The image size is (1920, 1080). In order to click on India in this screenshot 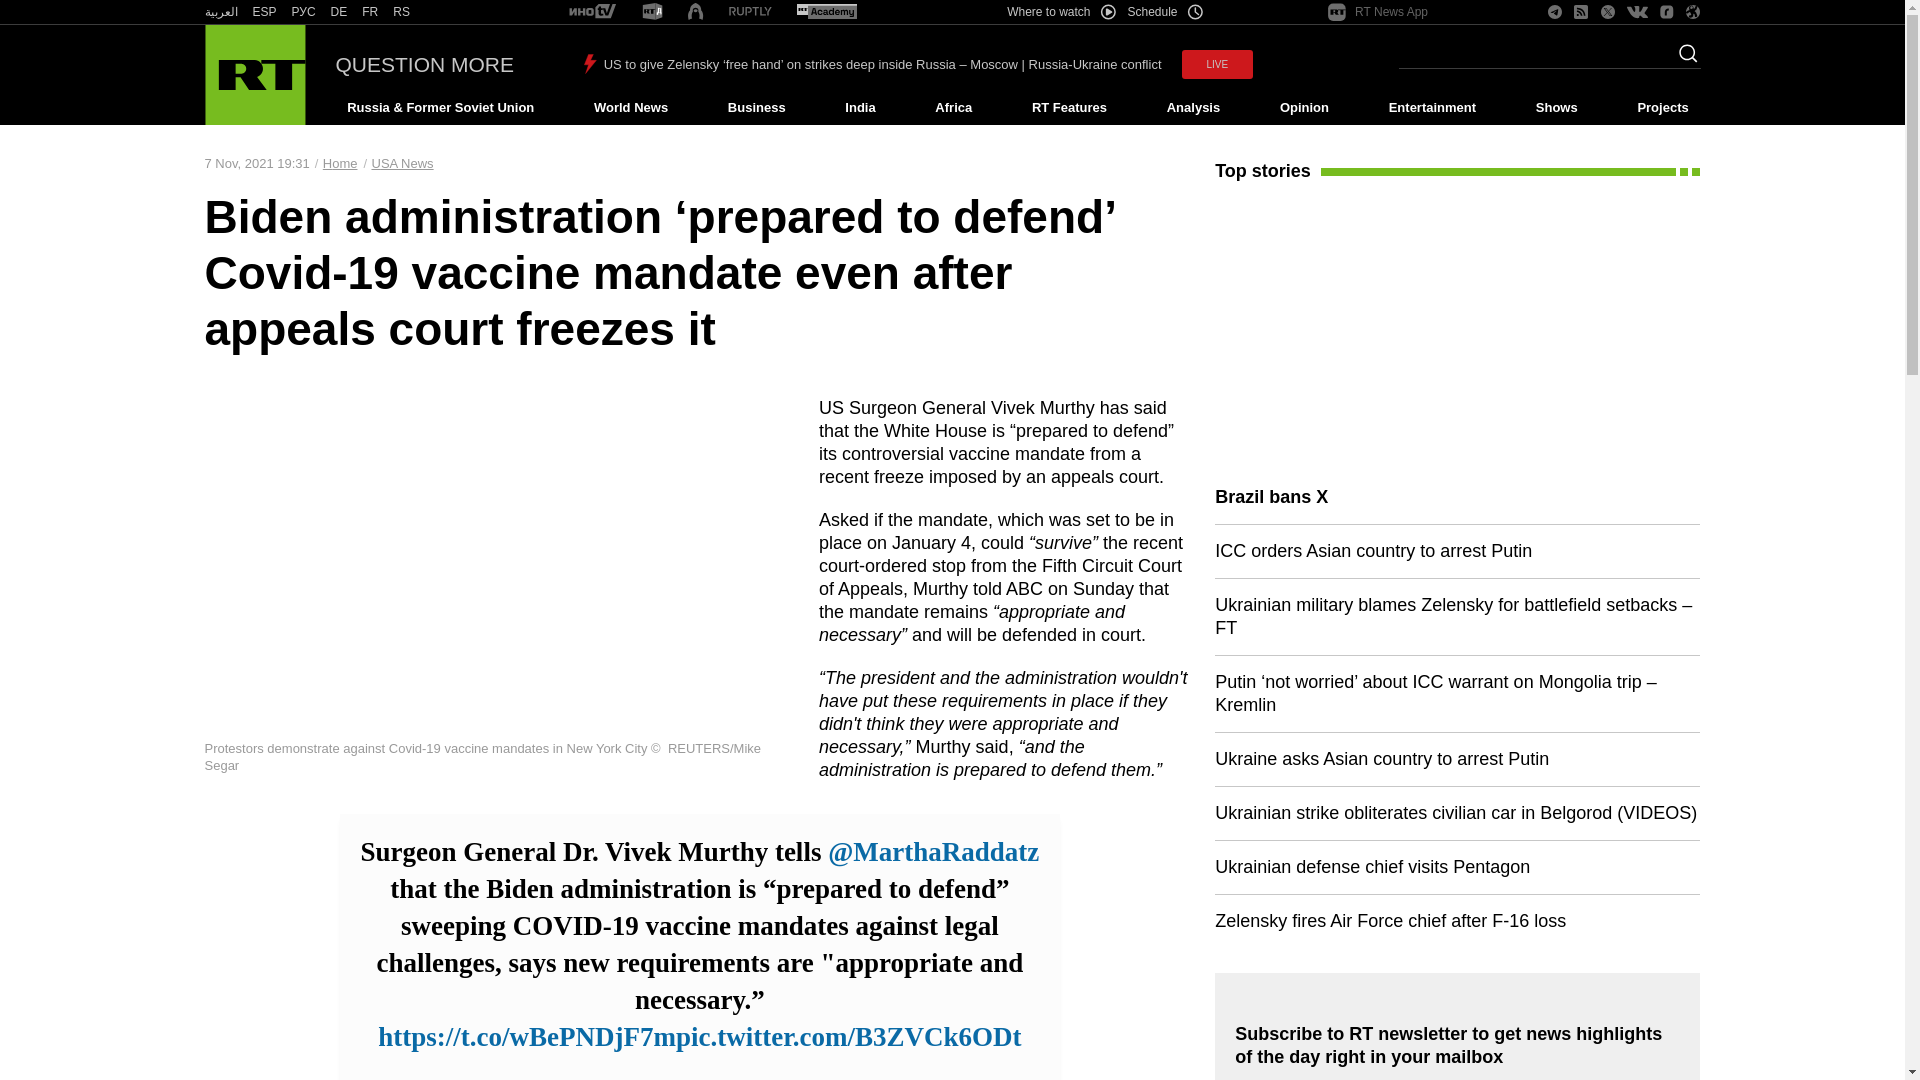, I will do `click(860, 108)`.